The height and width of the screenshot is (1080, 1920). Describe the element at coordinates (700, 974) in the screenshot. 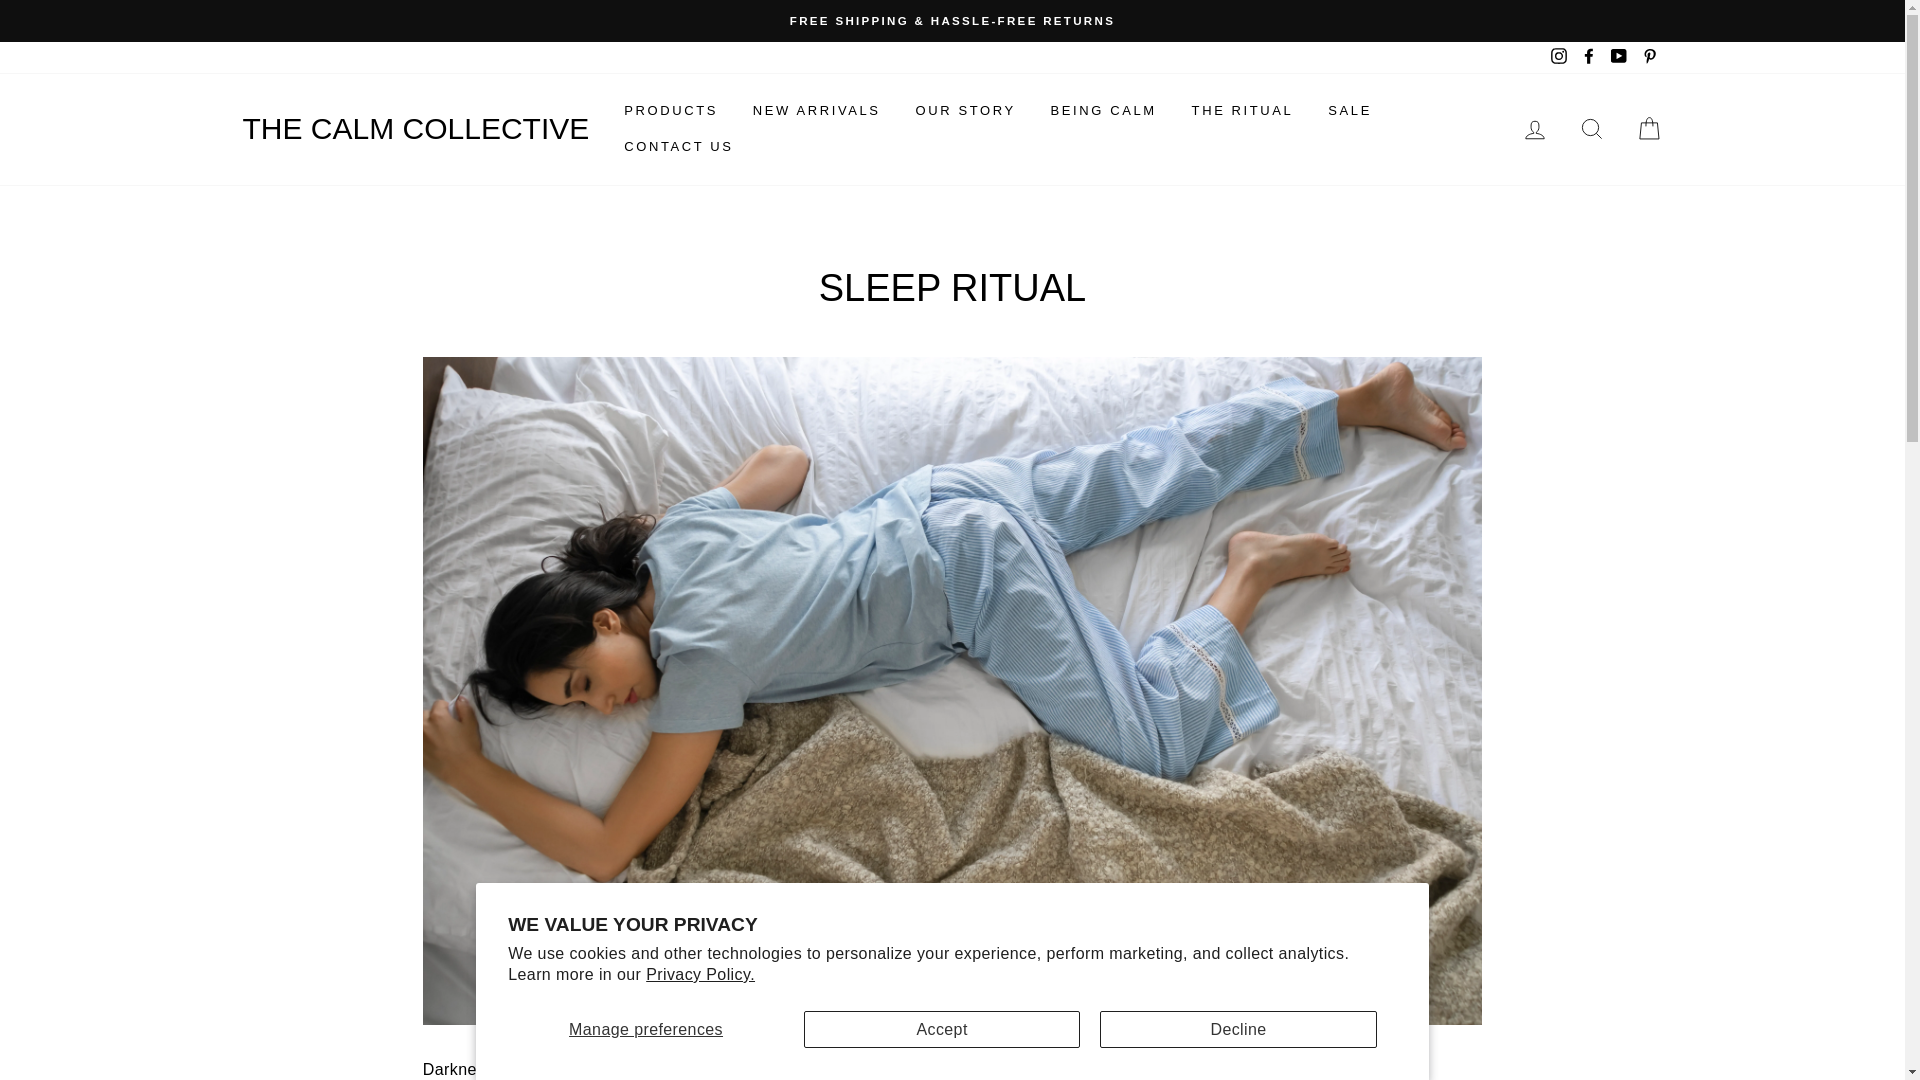

I see `Privacy Policy.` at that location.